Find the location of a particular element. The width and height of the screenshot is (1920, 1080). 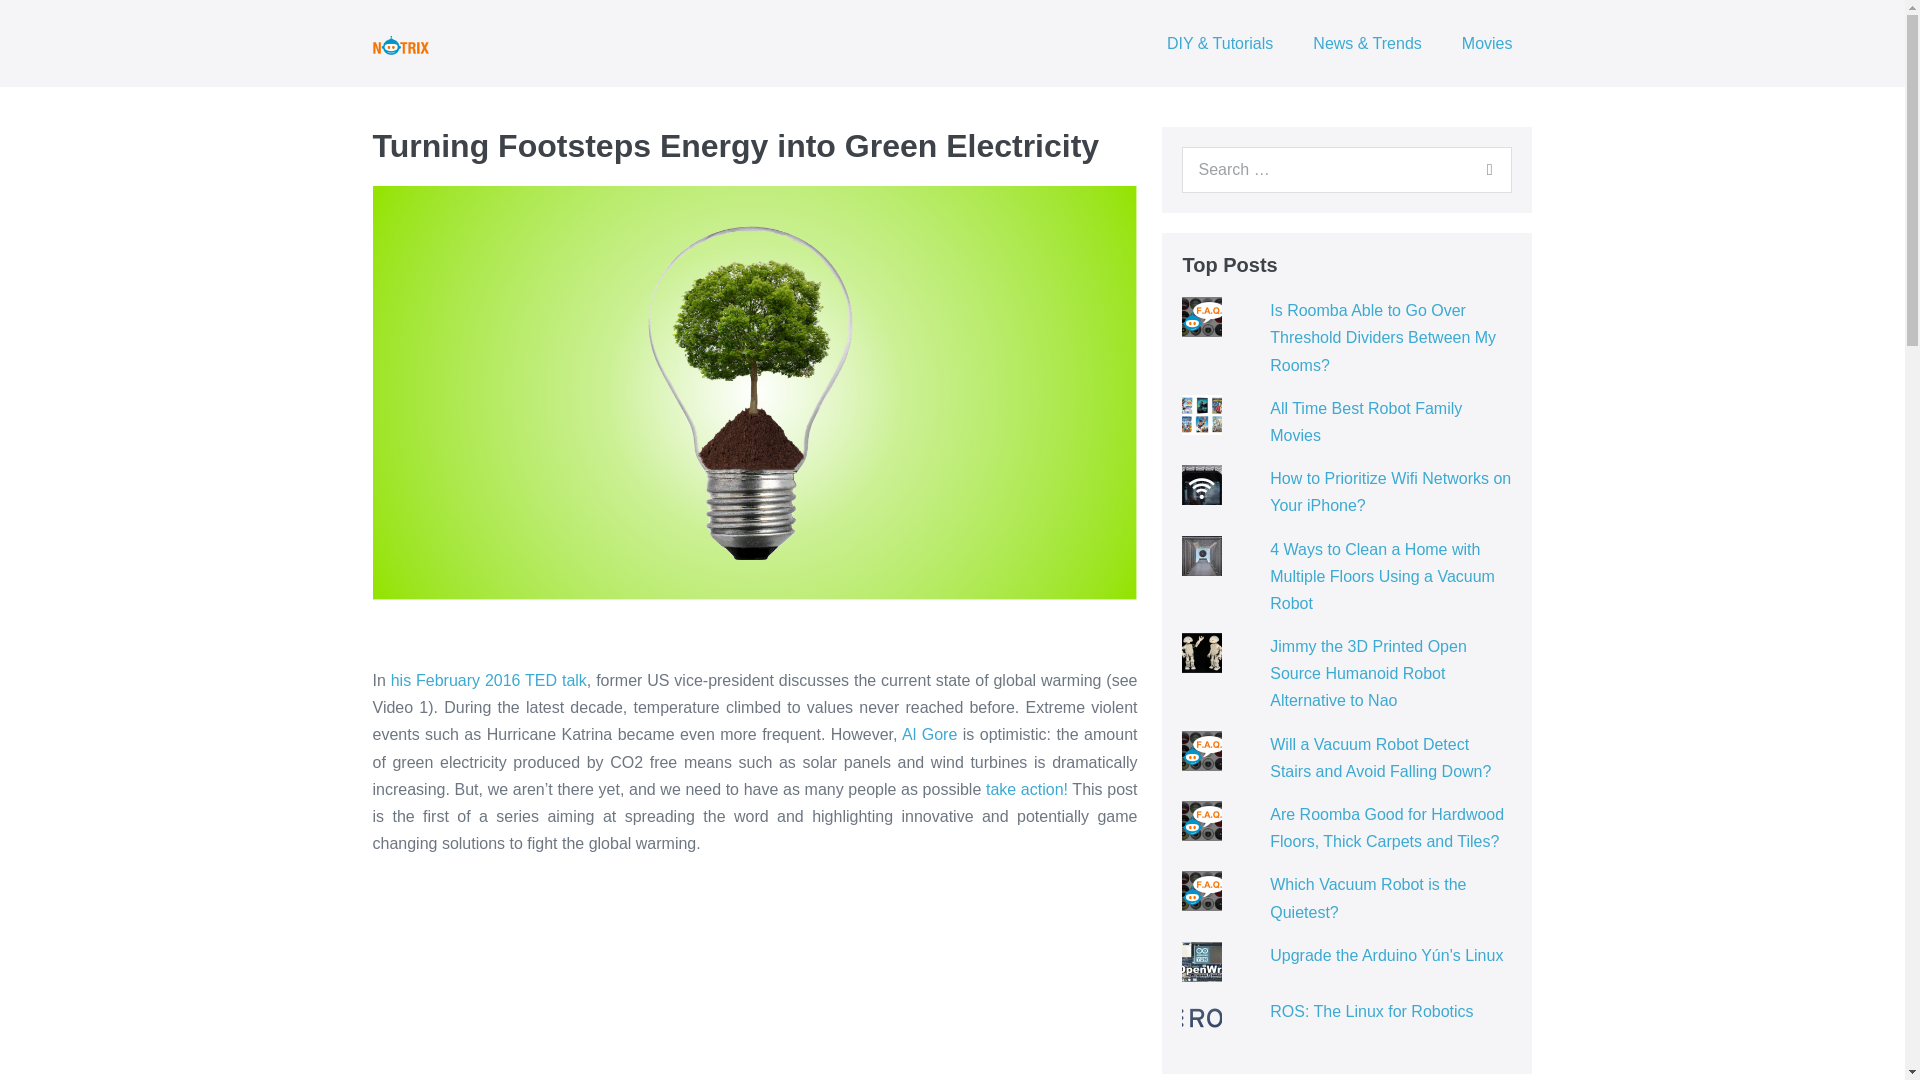

Al Gore is located at coordinates (929, 734).